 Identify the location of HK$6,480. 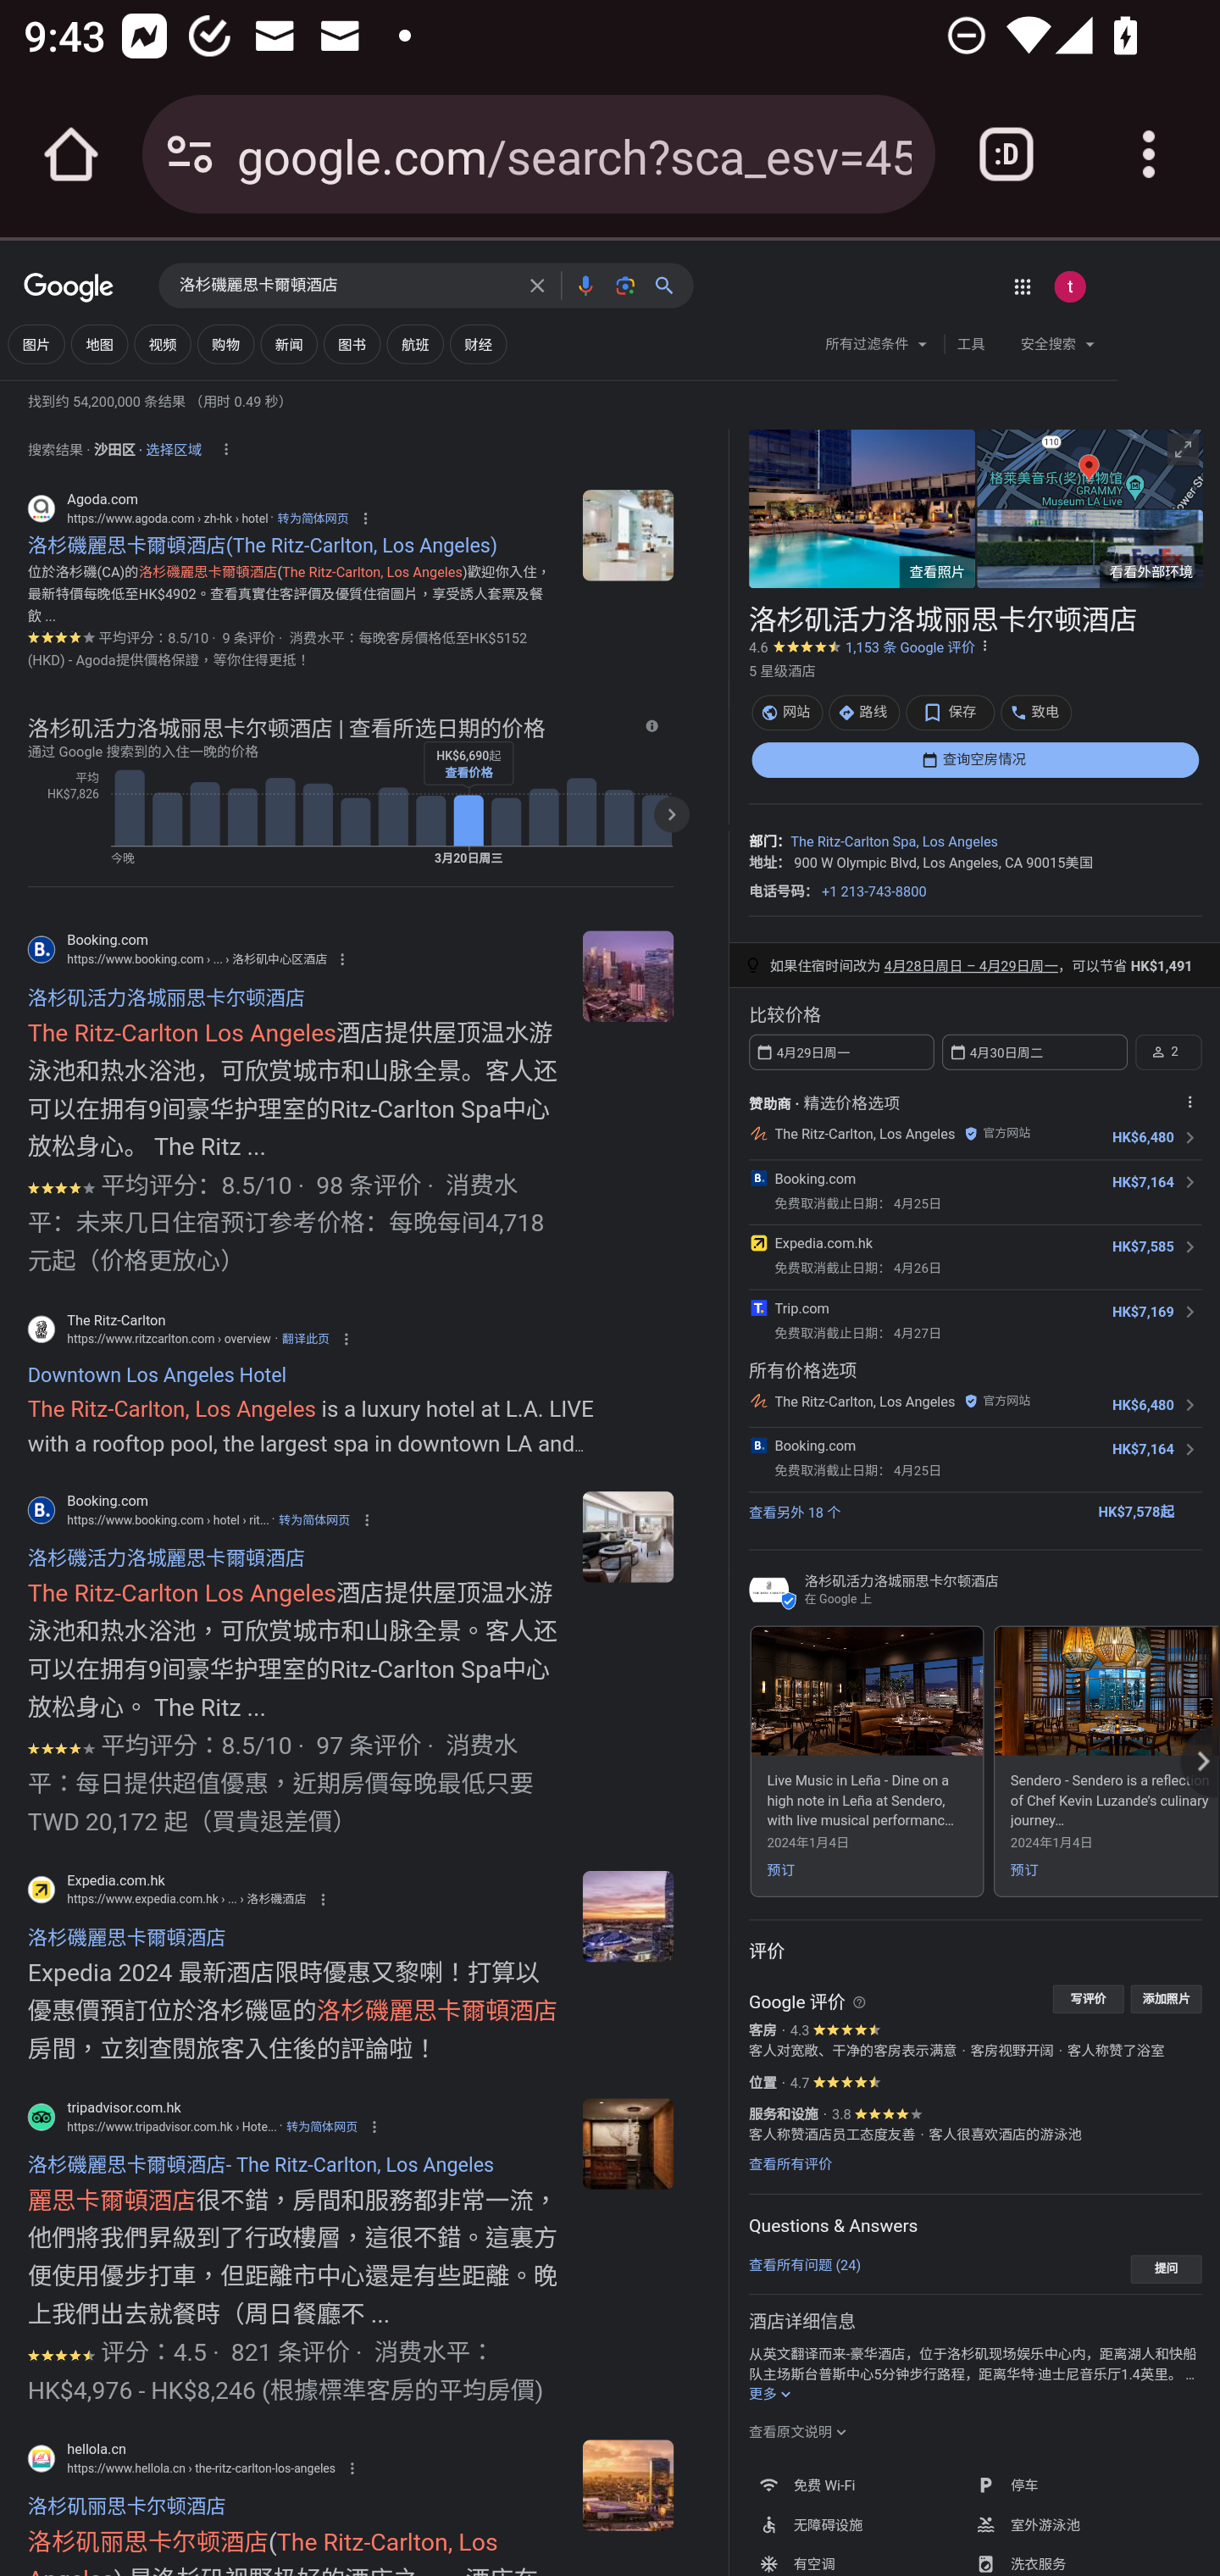
(1142, 1405).